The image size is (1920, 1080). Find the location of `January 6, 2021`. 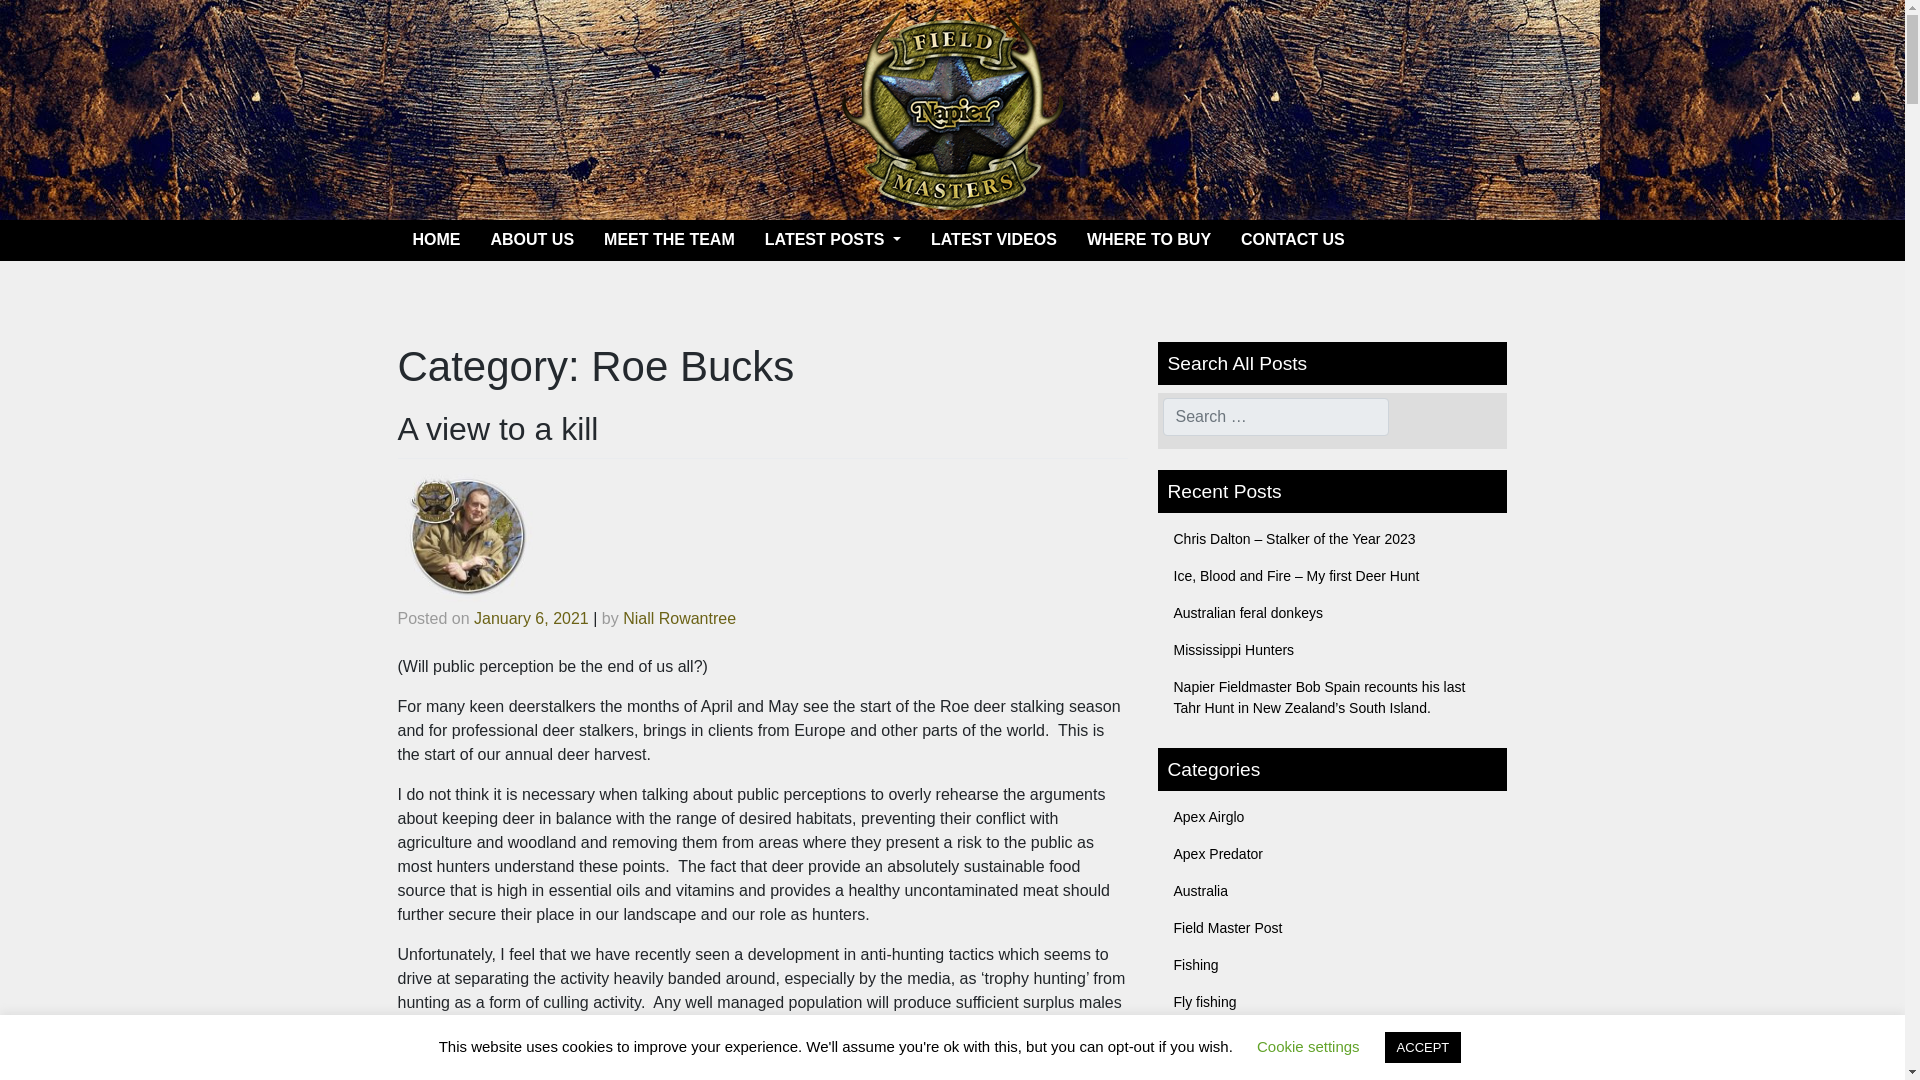

January 6, 2021 is located at coordinates (532, 618).